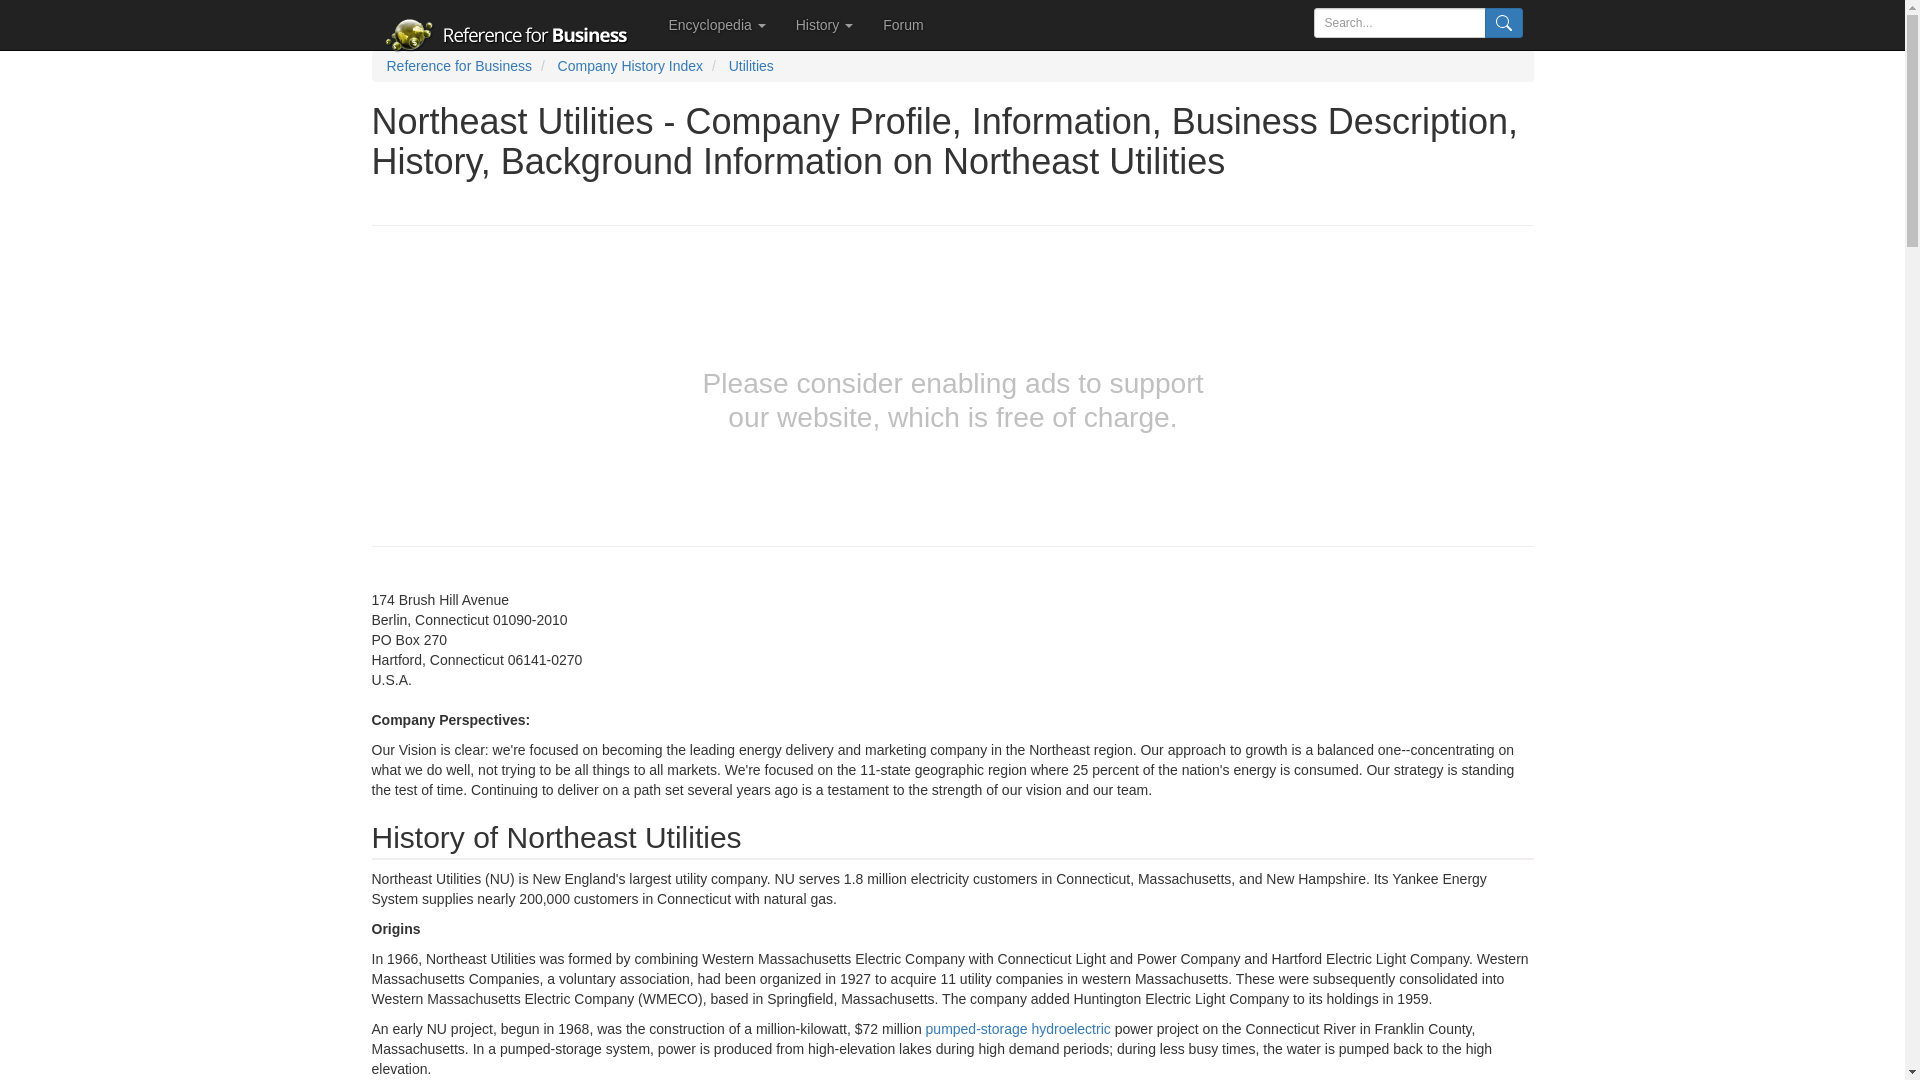 The width and height of the screenshot is (1920, 1080). I want to click on Forum, so click(902, 24).